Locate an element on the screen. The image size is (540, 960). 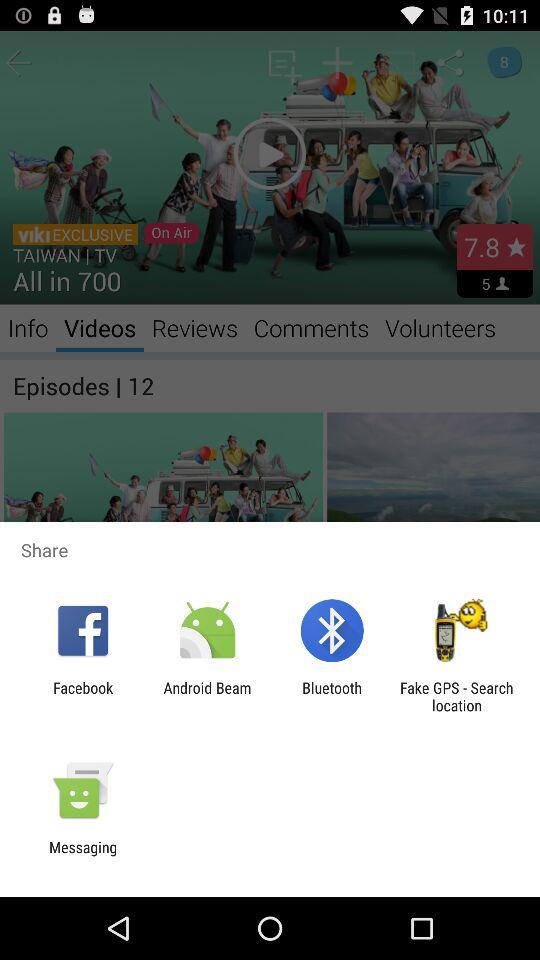
select the item next to bluetooth icon is located at coordinates (456, 696).